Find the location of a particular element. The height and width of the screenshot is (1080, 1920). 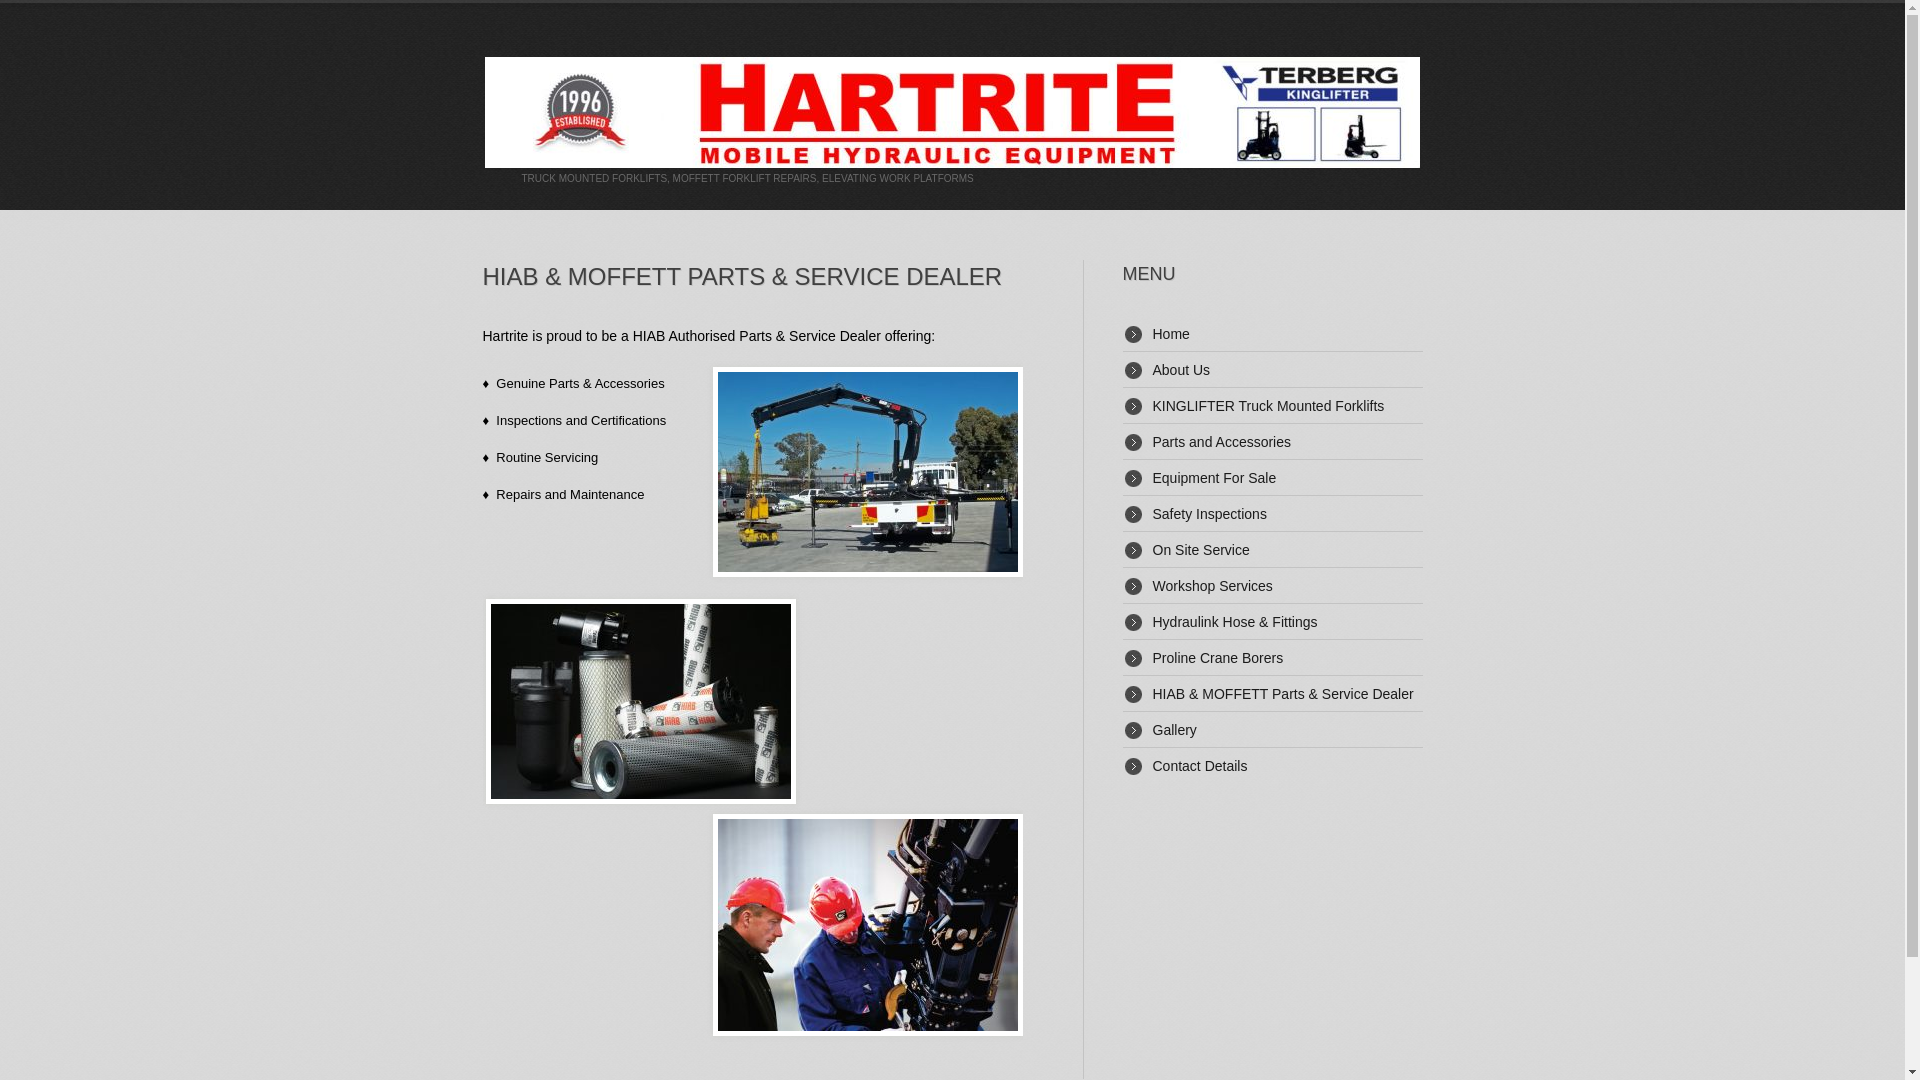

Home is located at coordinates (1170, 334).